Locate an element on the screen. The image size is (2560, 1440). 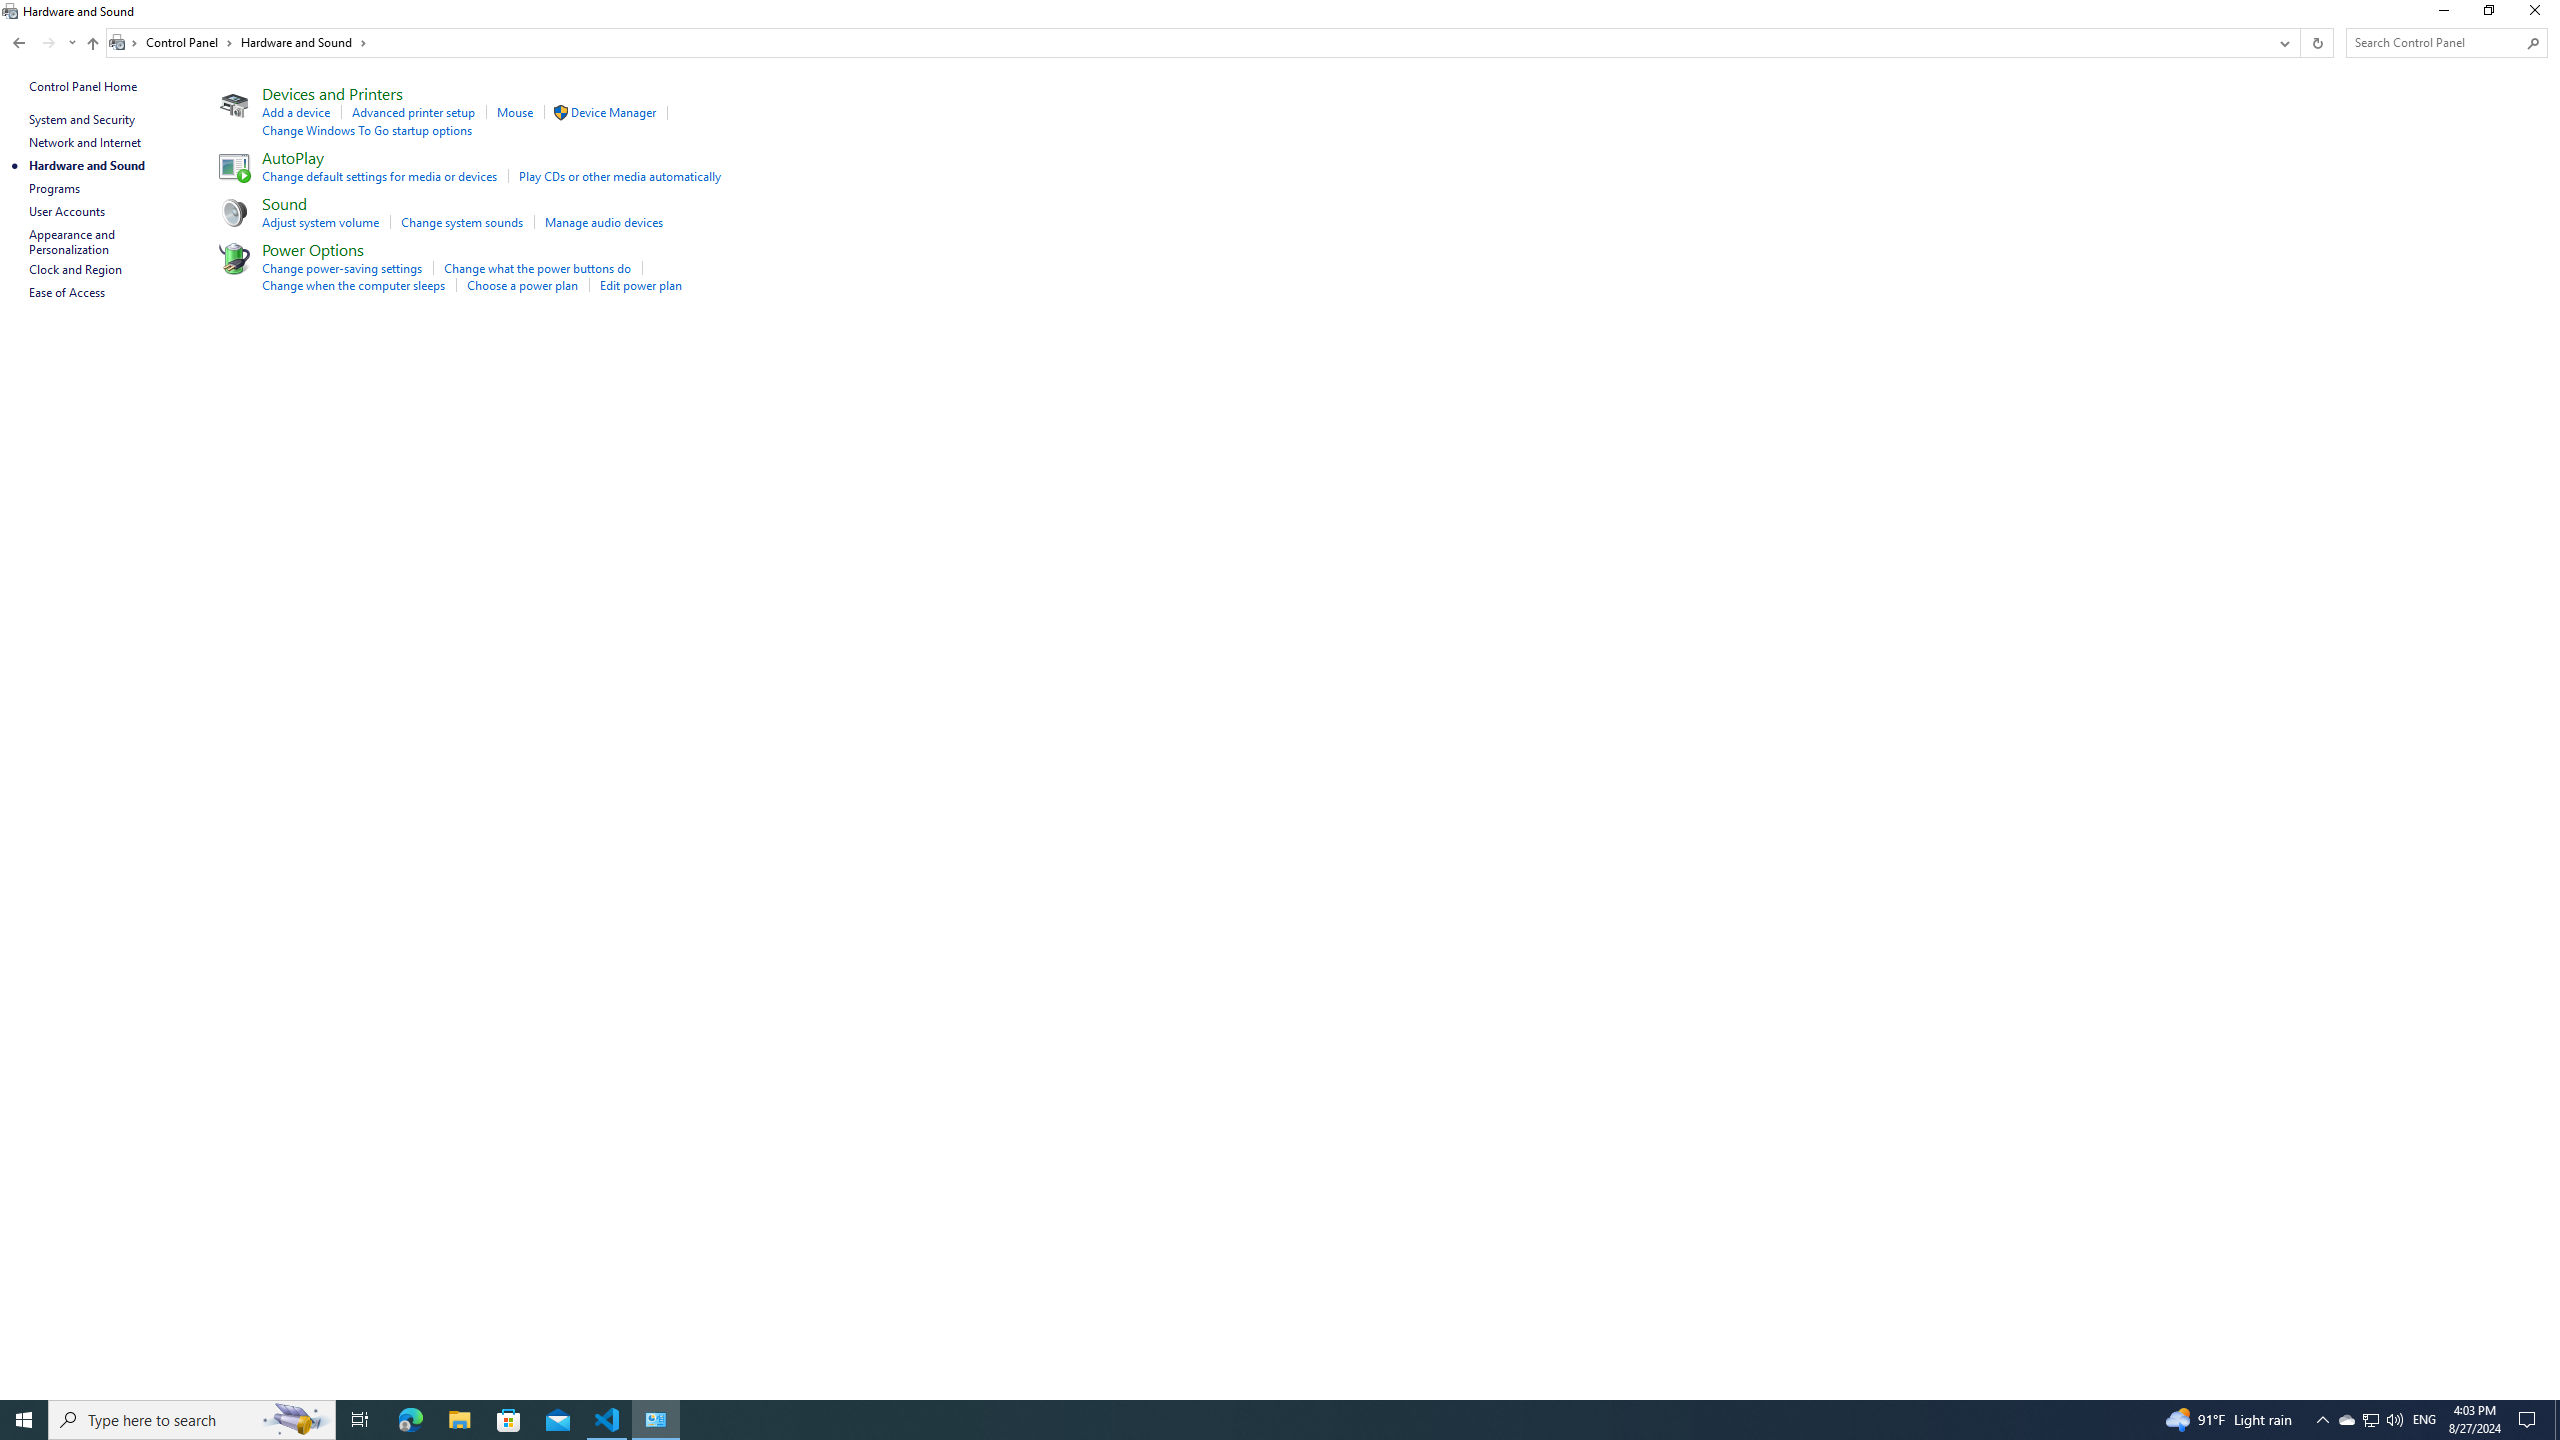
Manage audio devices is located at coordinates (604, 222).